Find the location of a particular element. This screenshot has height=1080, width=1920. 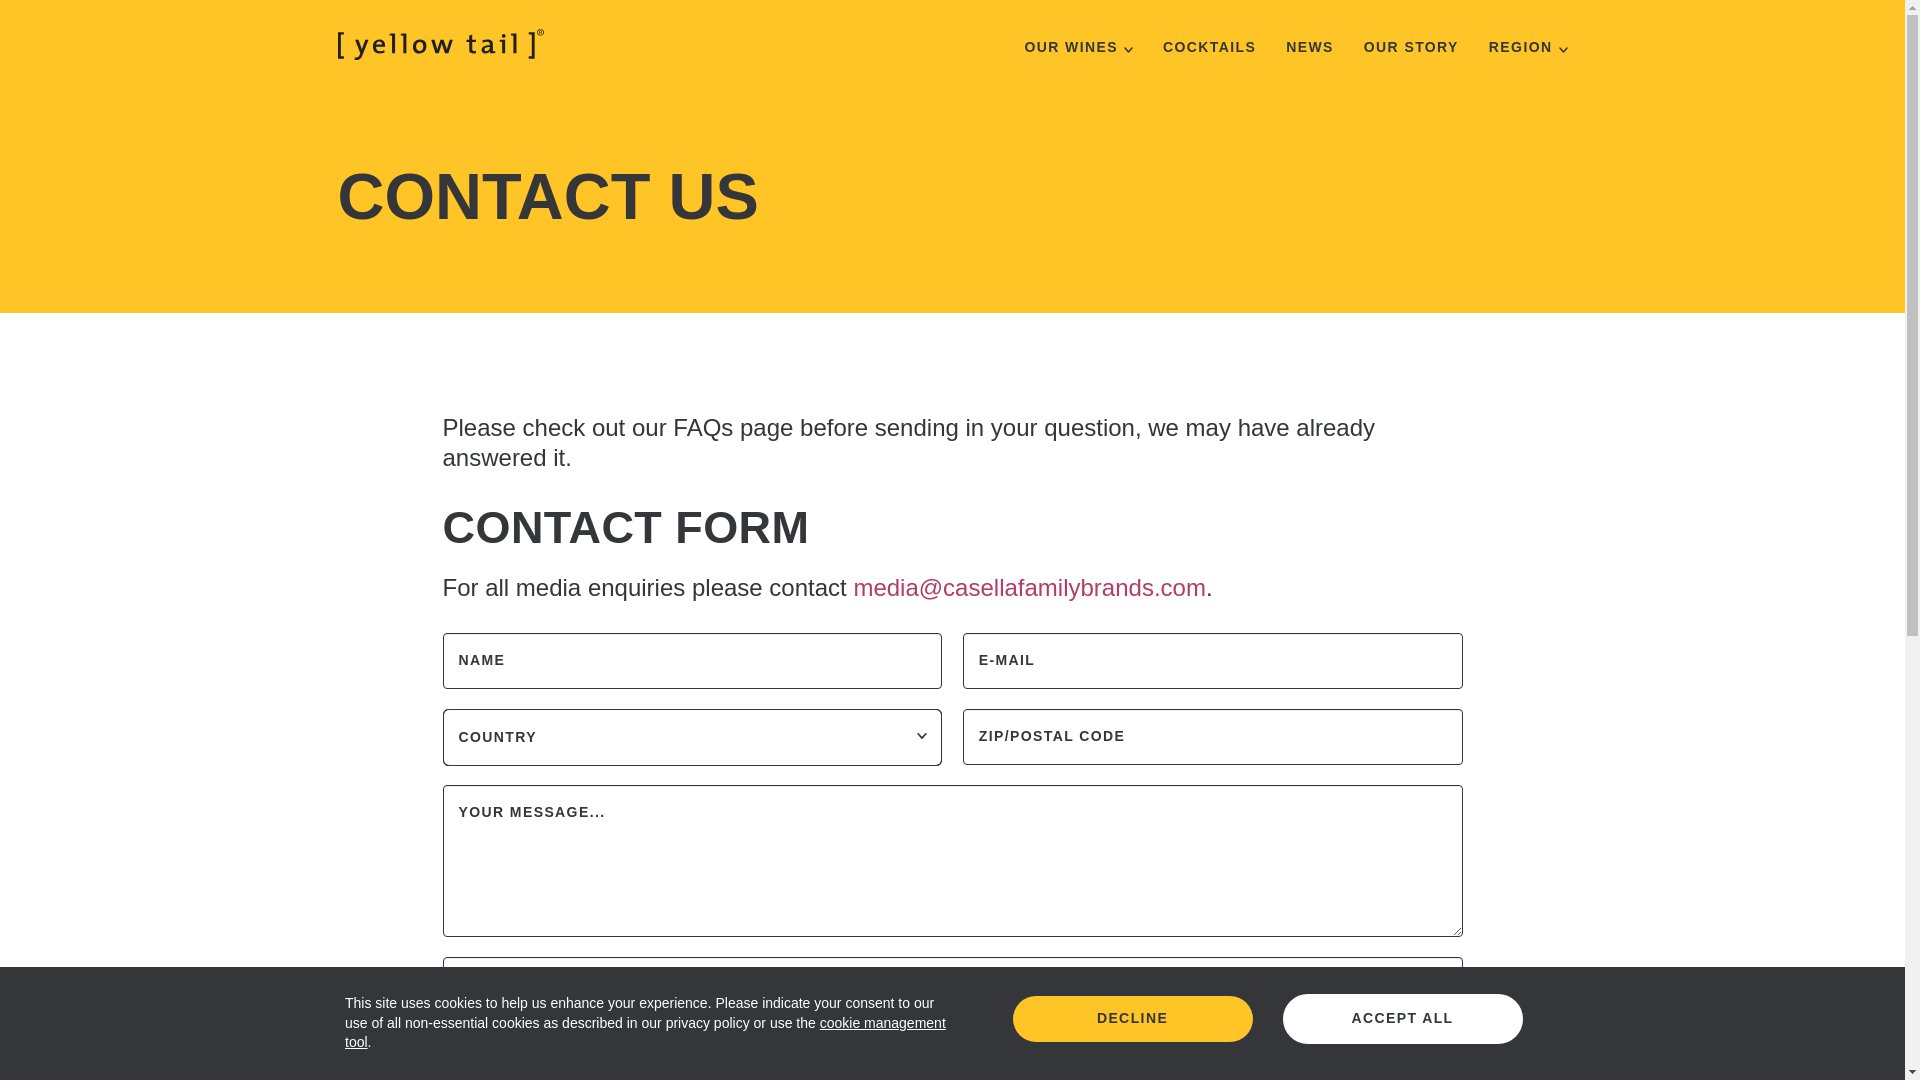

OUR WINES is located at coordinates (1078, 46).